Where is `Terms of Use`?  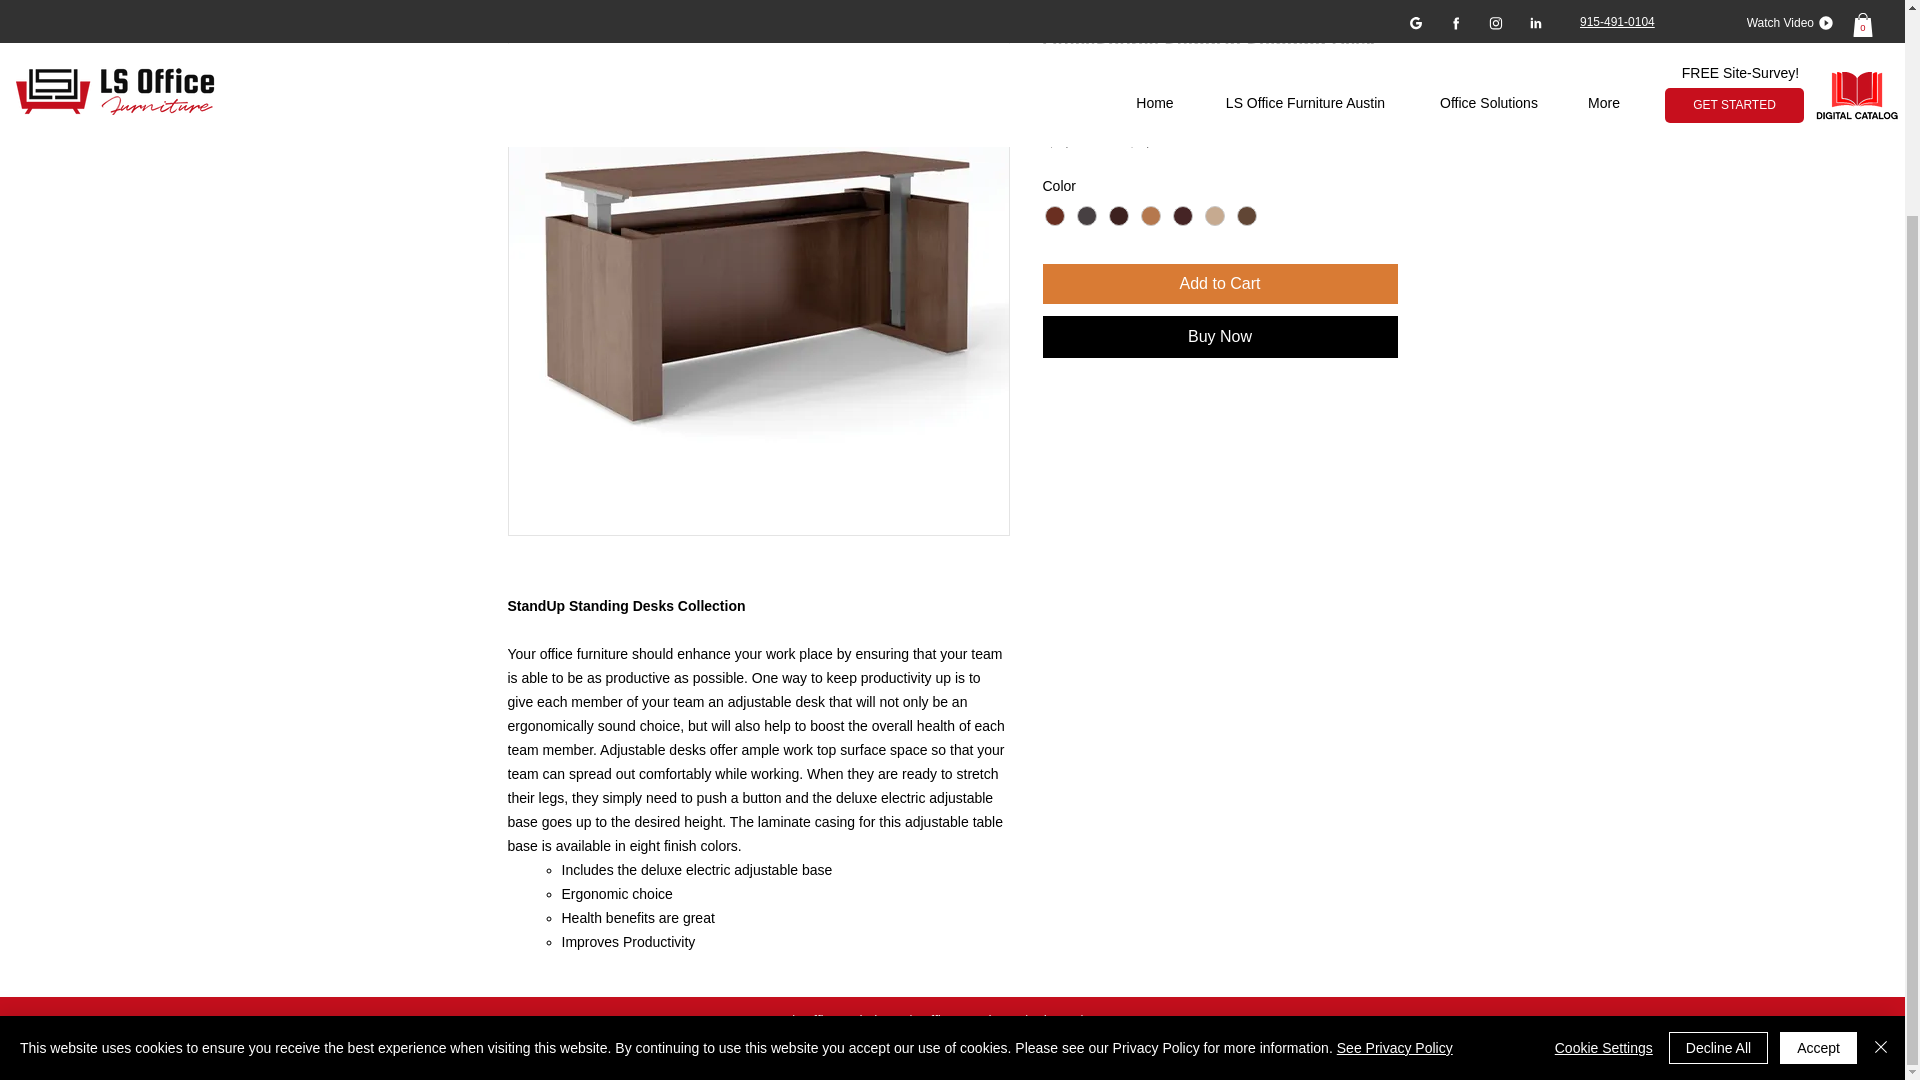 Terms of Use is located at coordinates (1281, 1052).